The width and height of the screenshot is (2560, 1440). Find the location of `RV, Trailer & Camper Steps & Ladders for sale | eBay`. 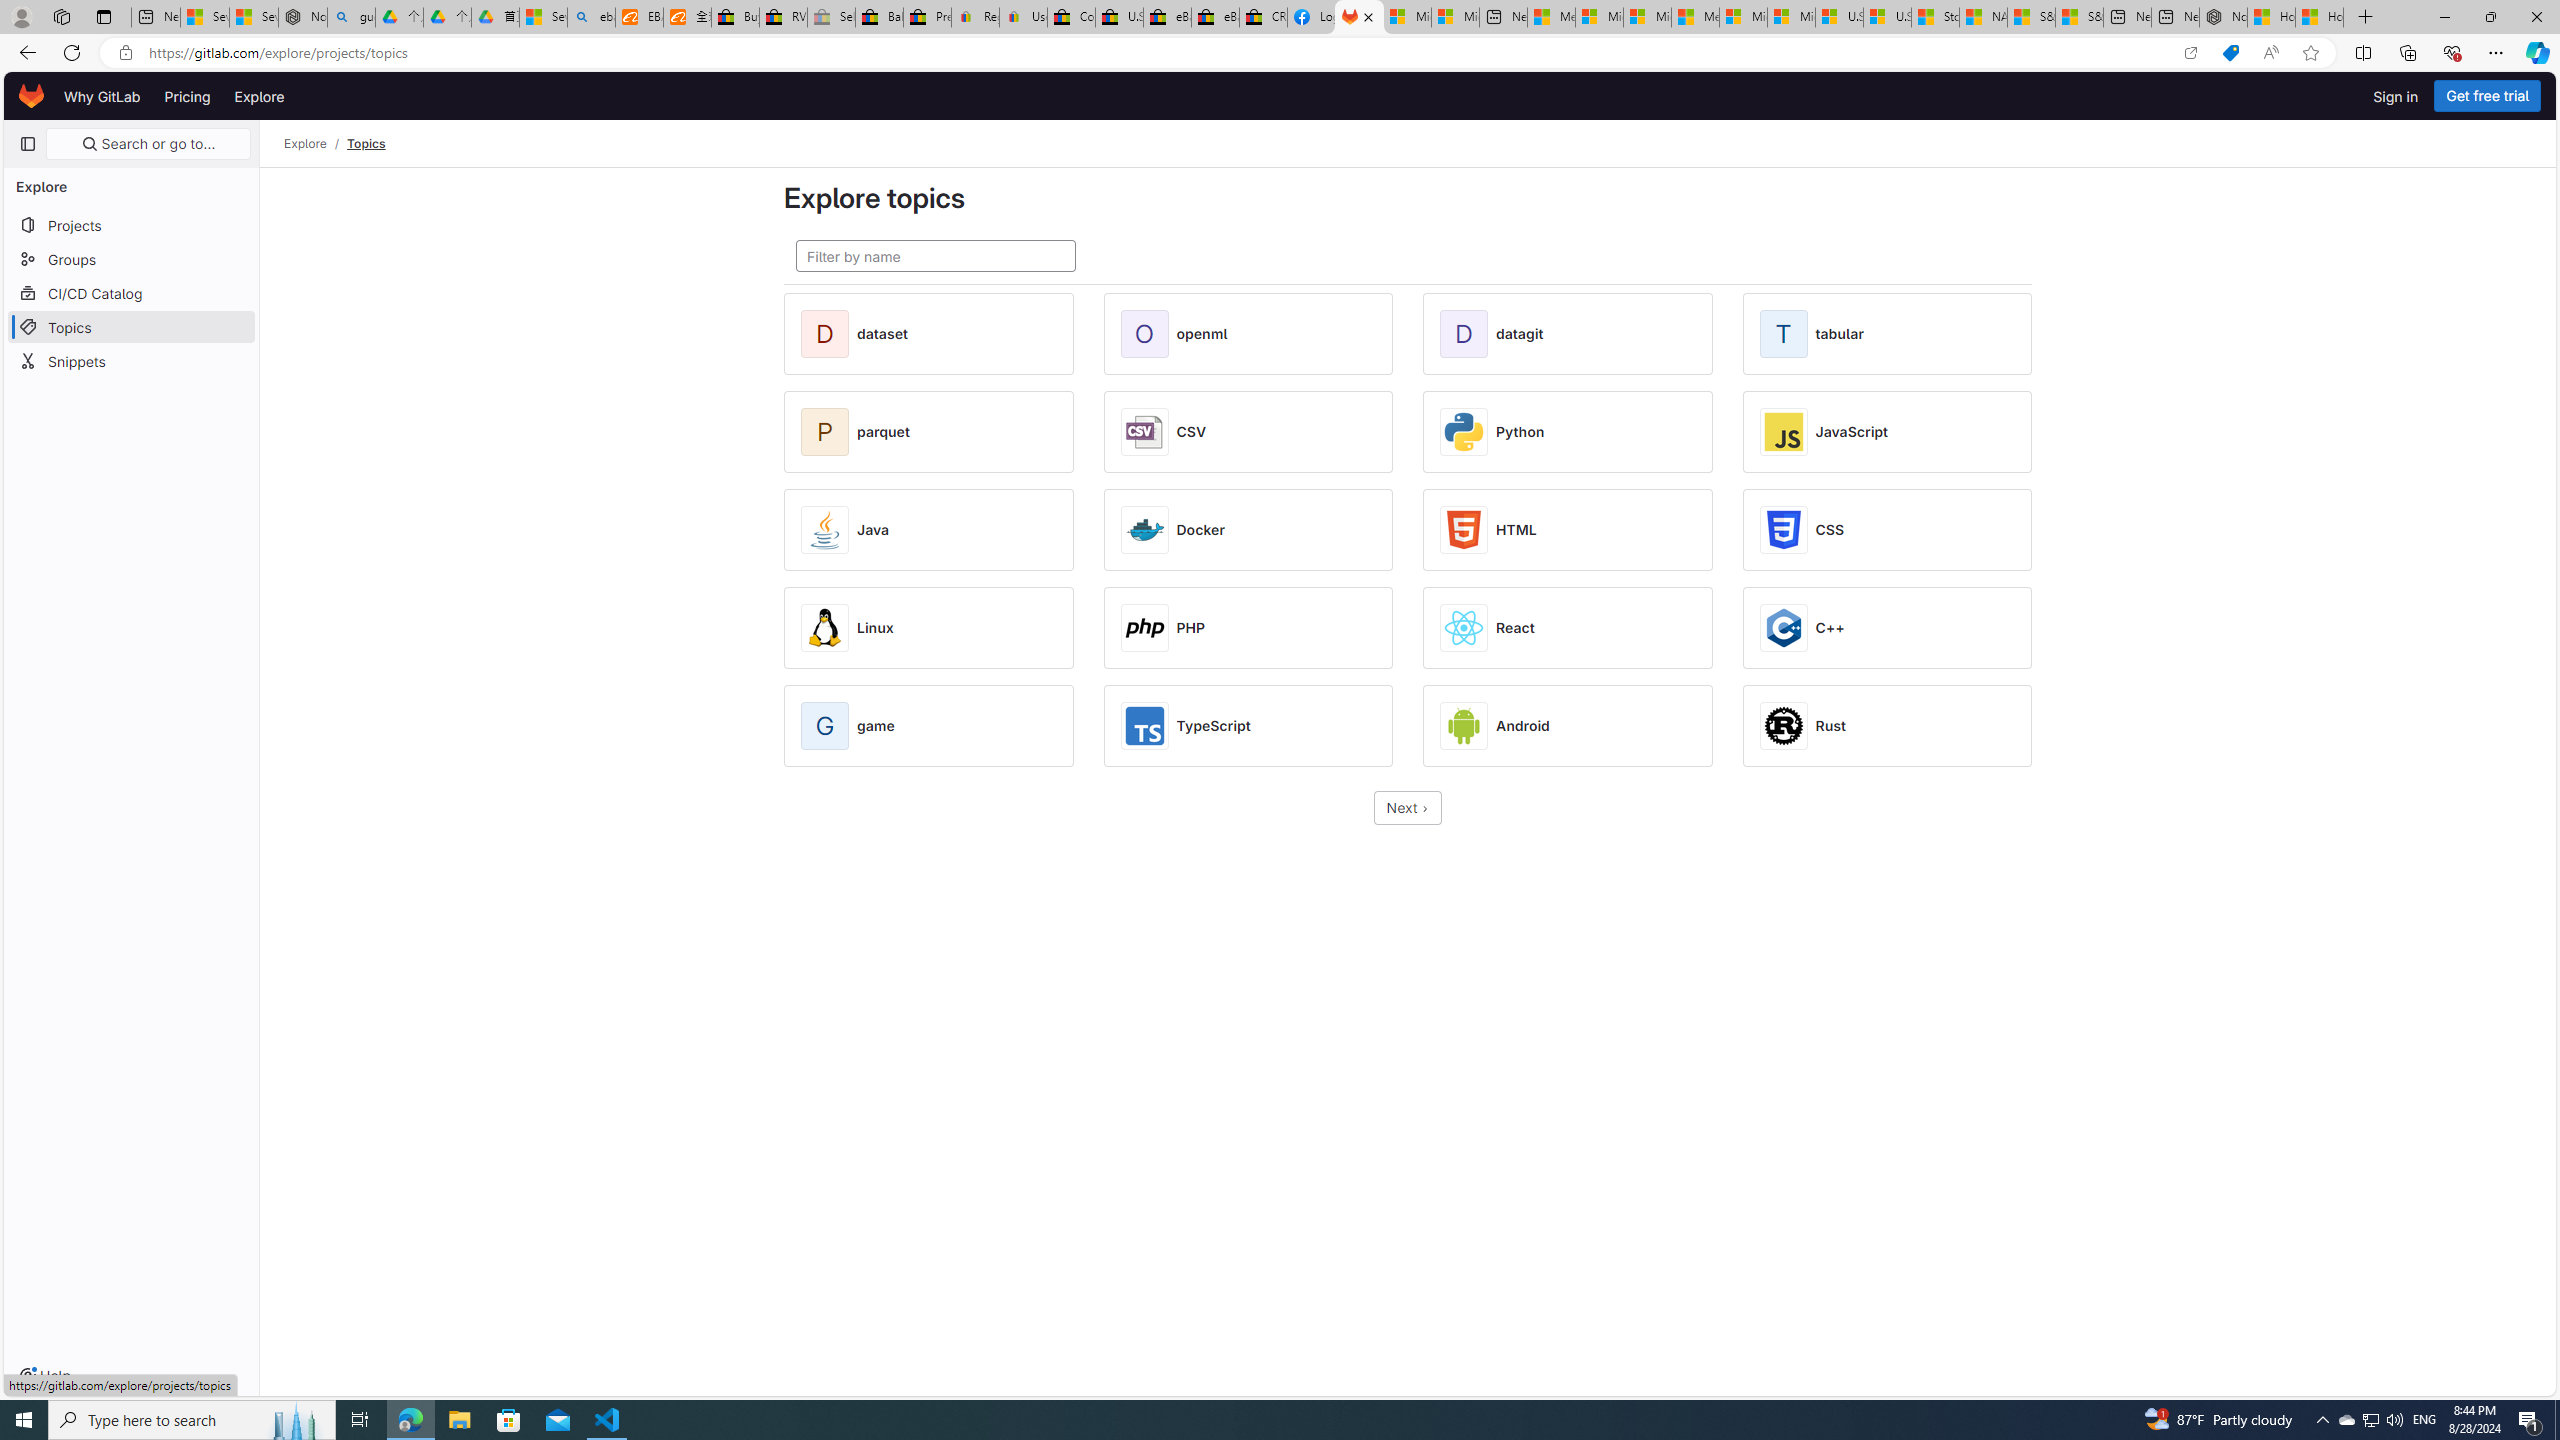

RV, Trailer & Camper Steps & Ladders for sale | eBay is located at coordinates (783, 17).